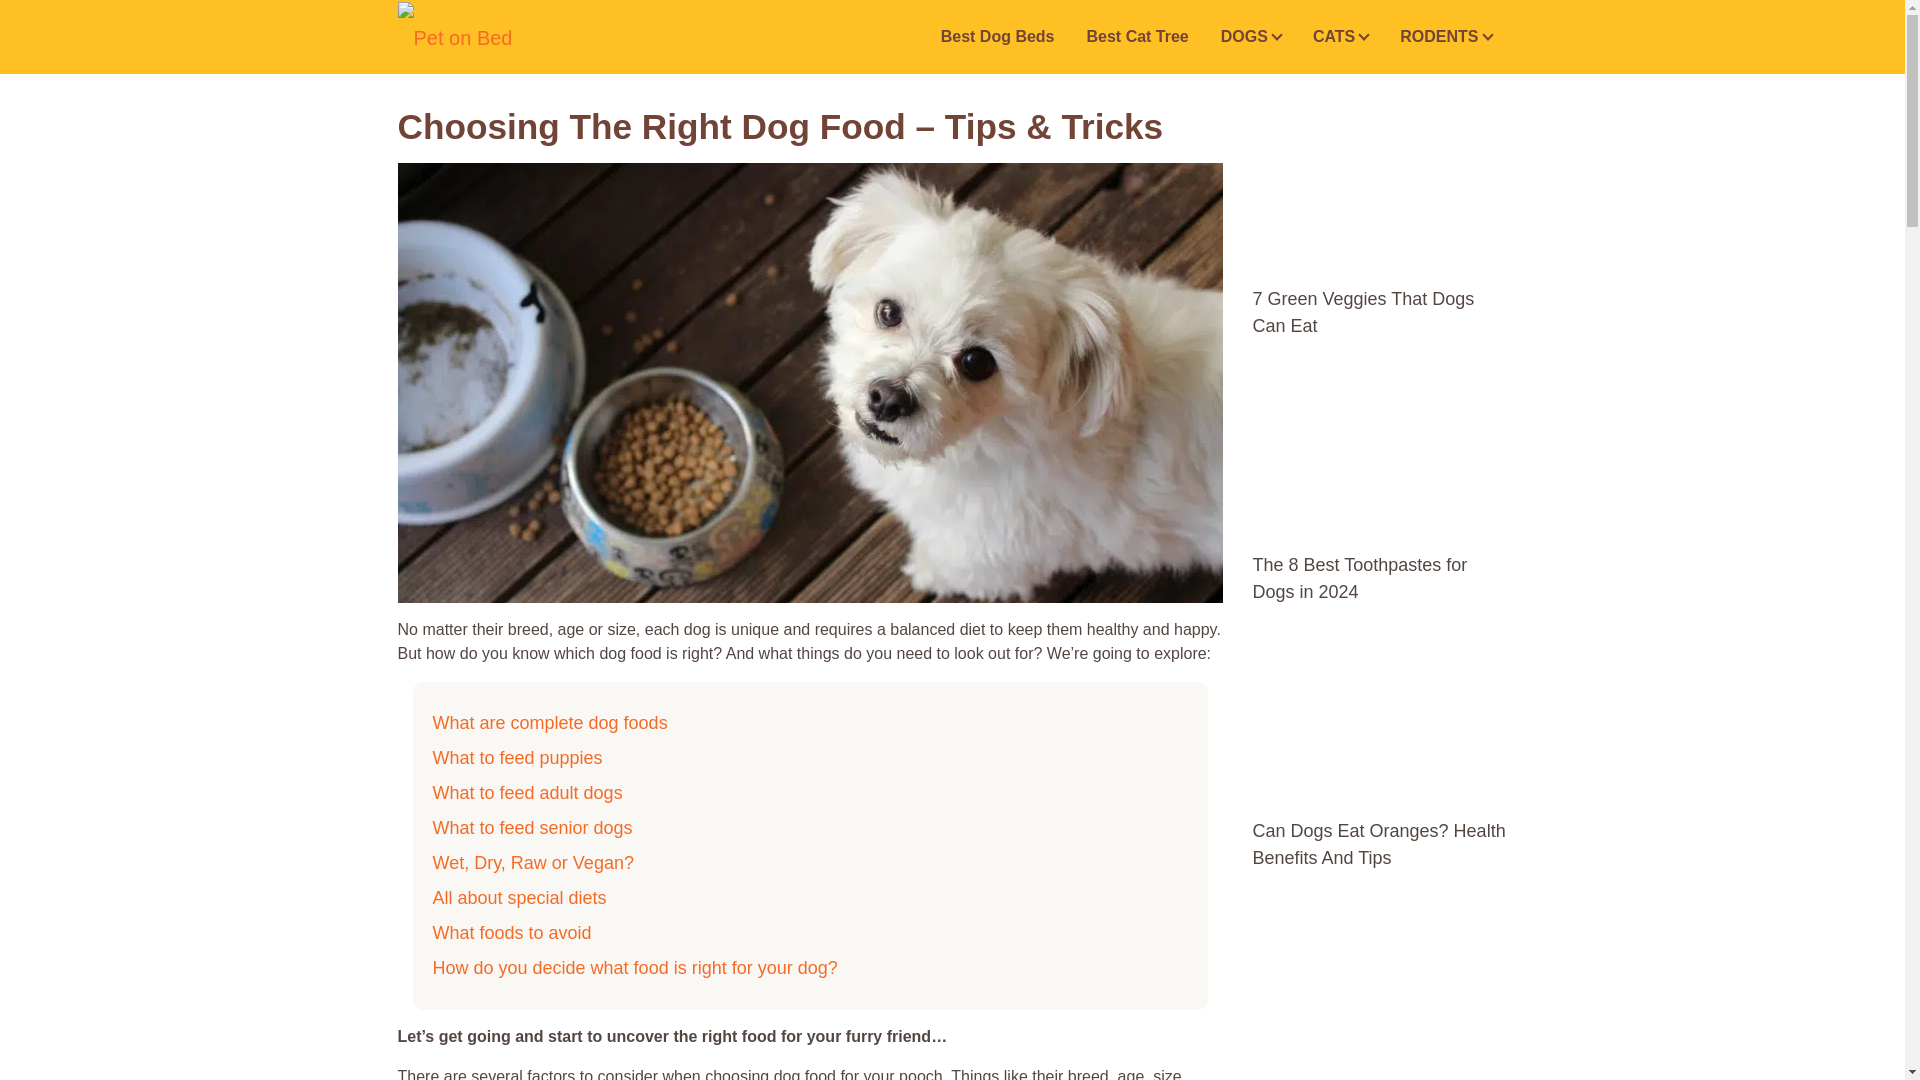  Describe the element at coordinates (1446, 37) in the screenshot. I see `RODENTS` at that location.